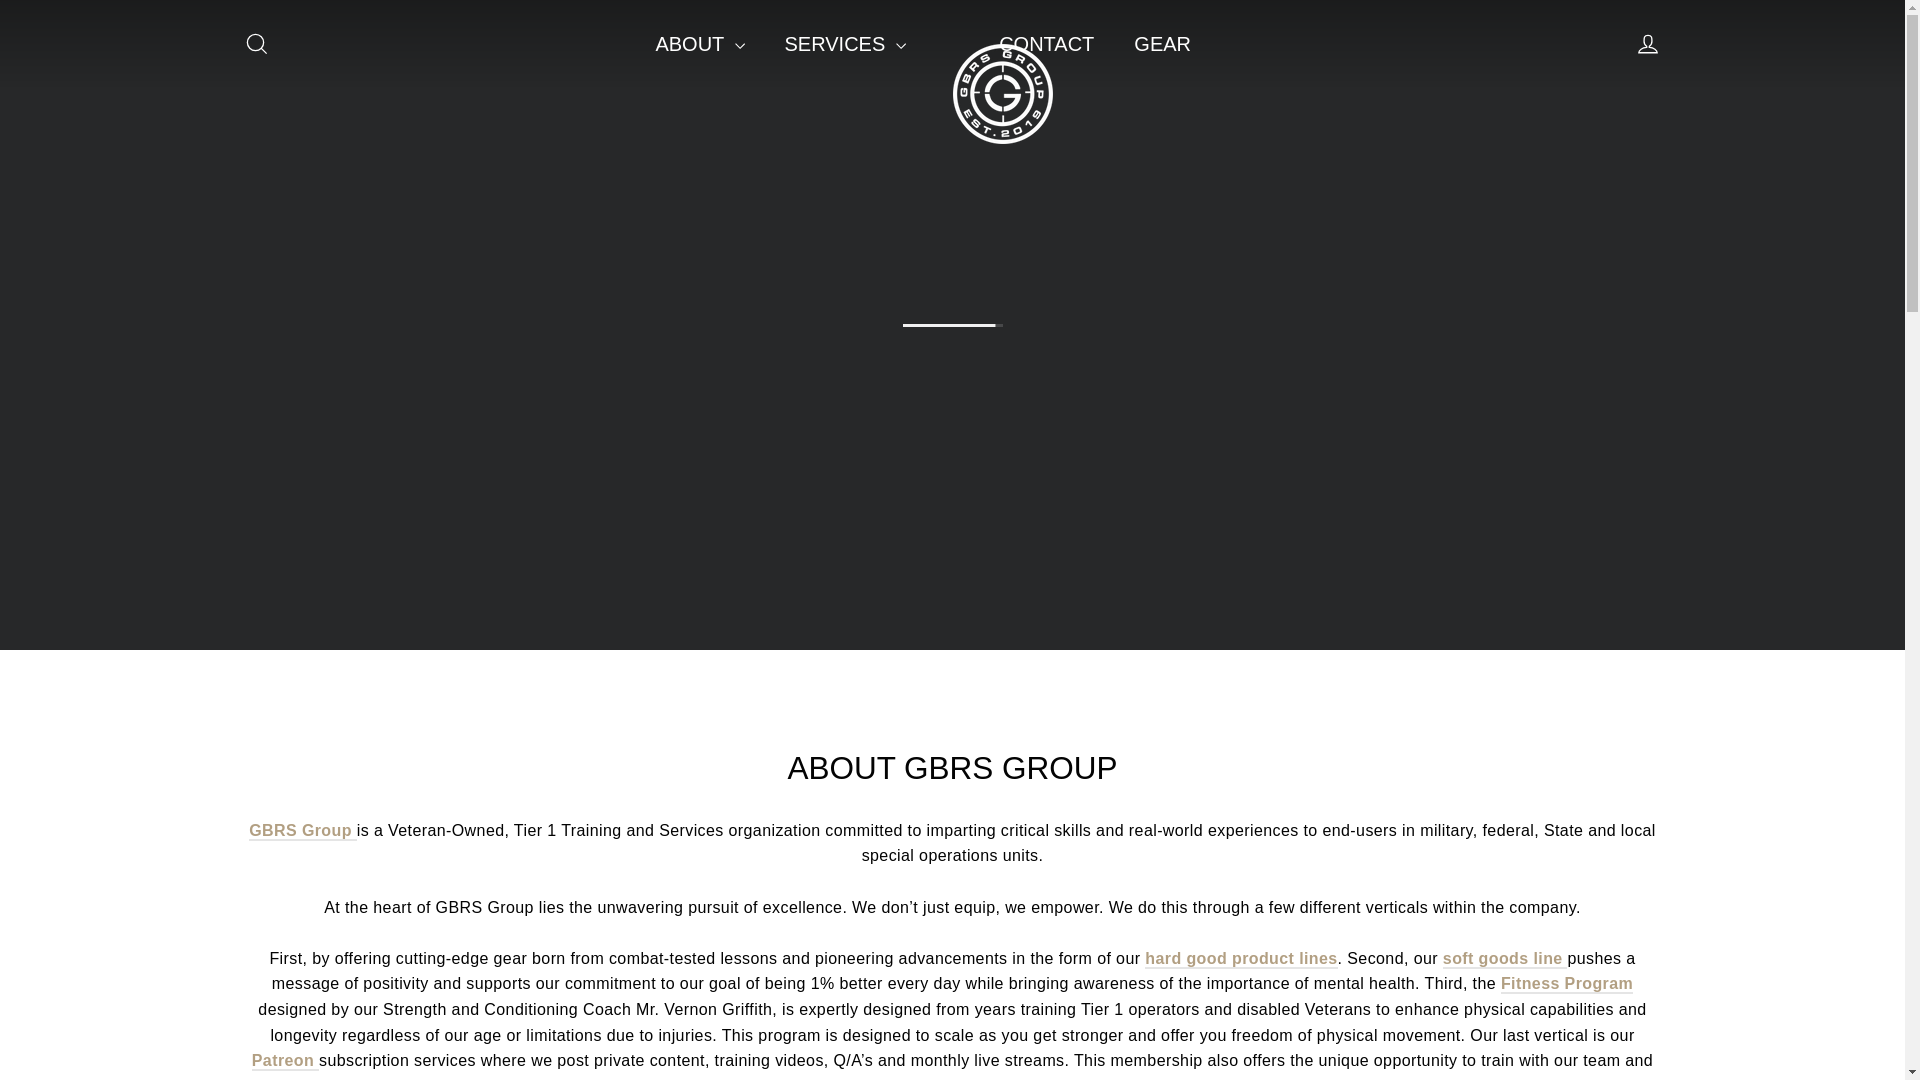 The width and height of the screenshot is (1920, 1080). I want to click on GBRS Group Gear Soft Goods, so click(1506, 959).